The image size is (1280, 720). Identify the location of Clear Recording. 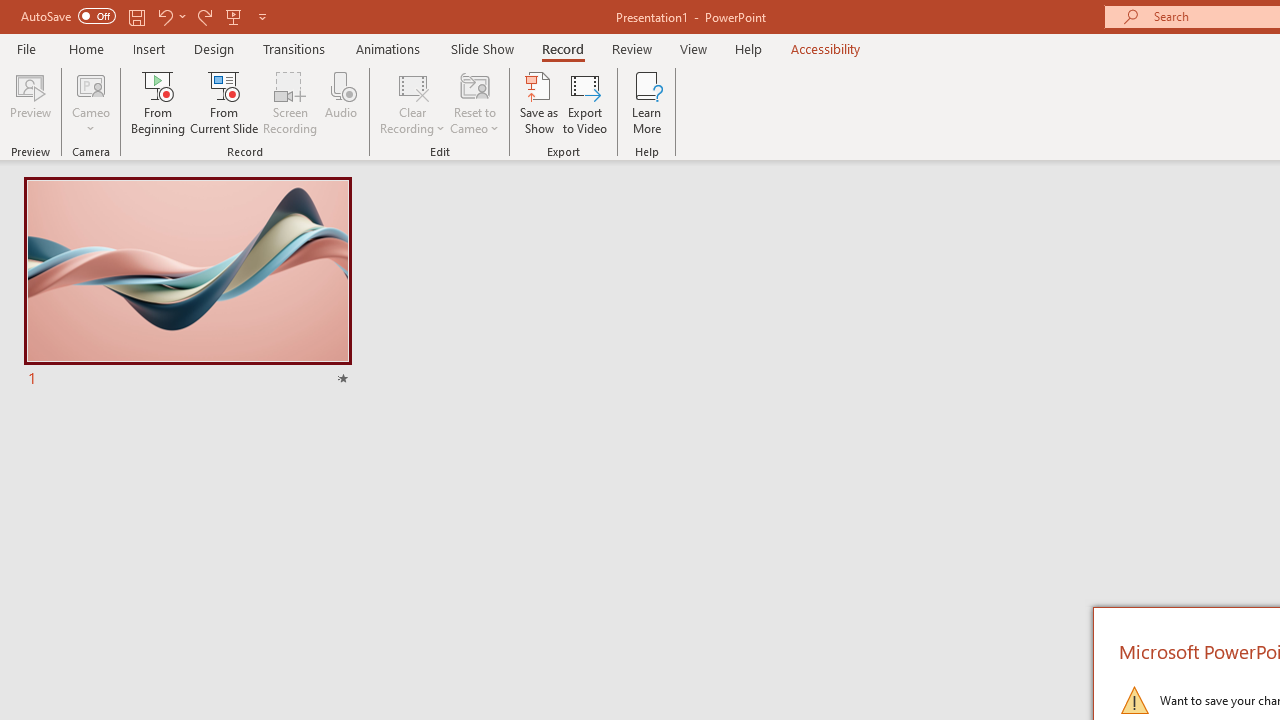
(412, 102).